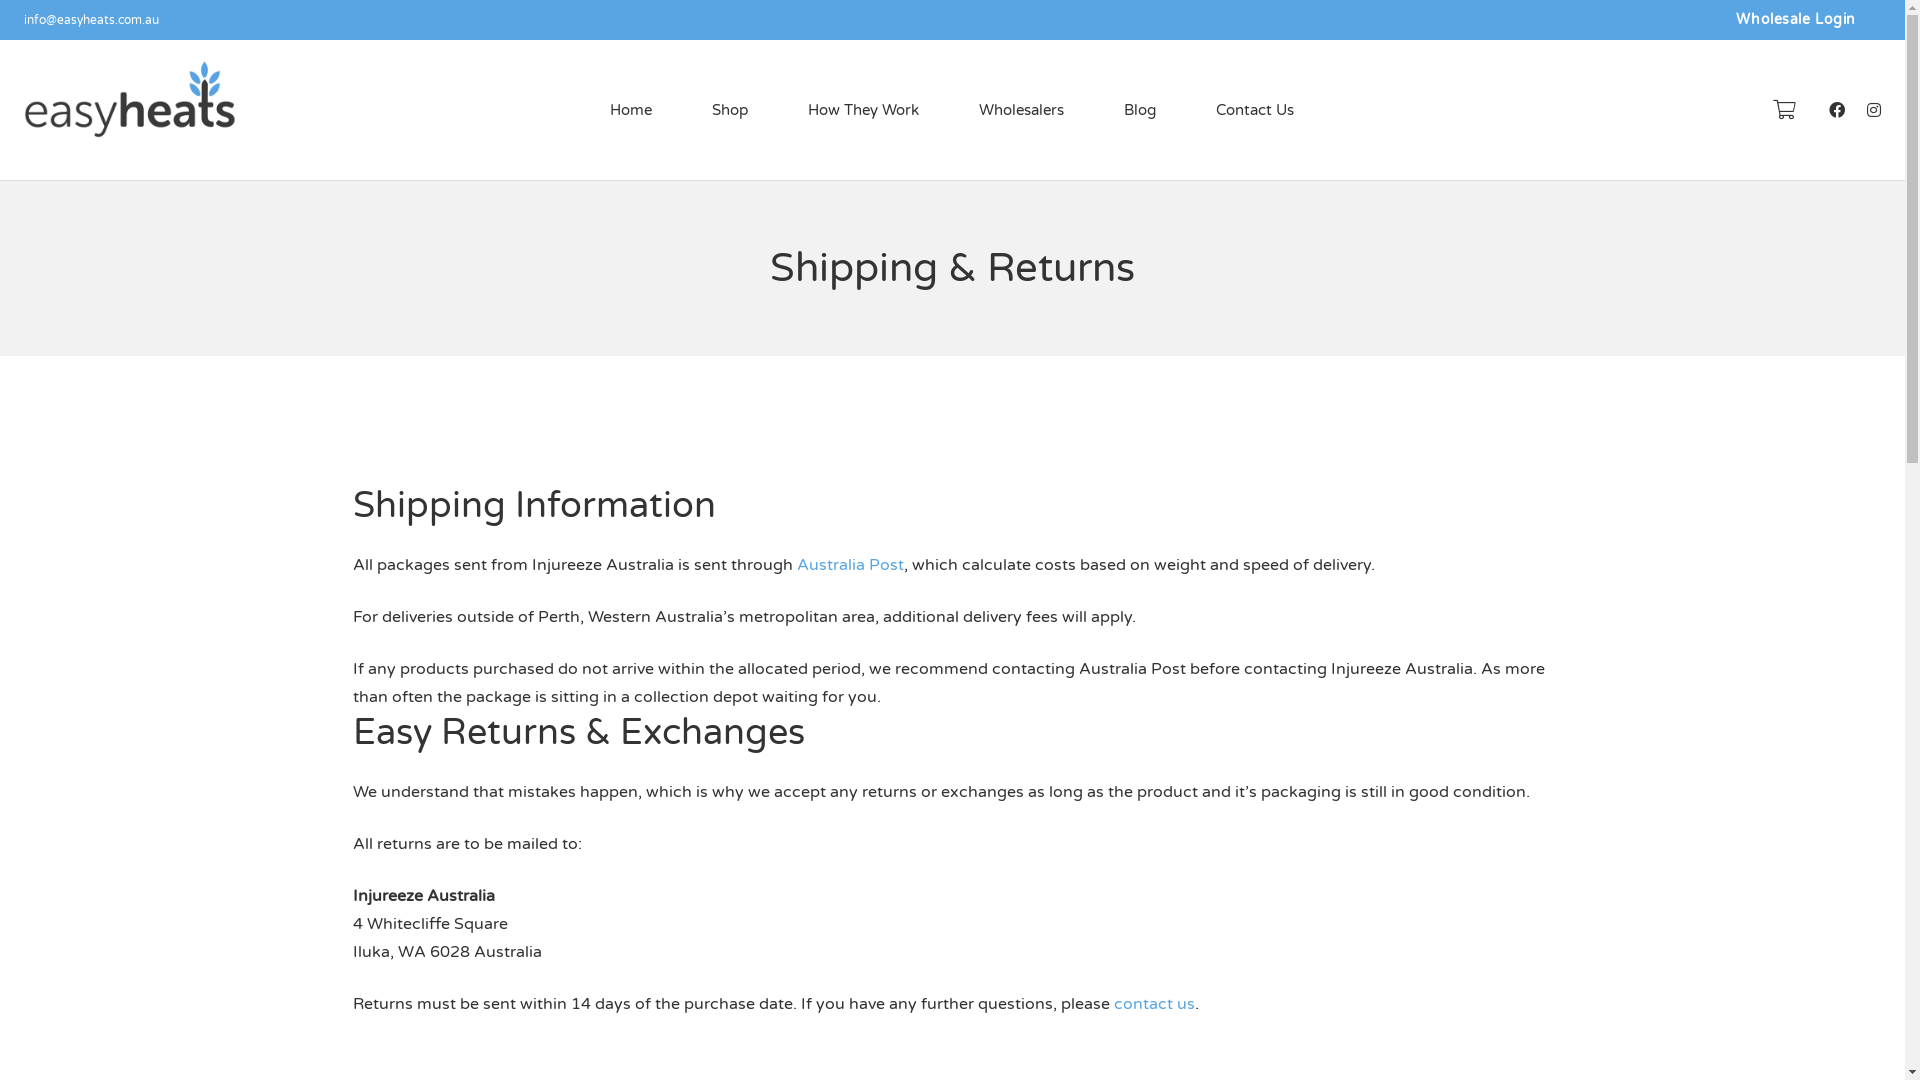 Image resolution: width=1920 pixels, height=1080 pixels. What do you see at coordinates (864, 110) in the screenshot?
I see `How They Work` at bounding box center [864, 110].